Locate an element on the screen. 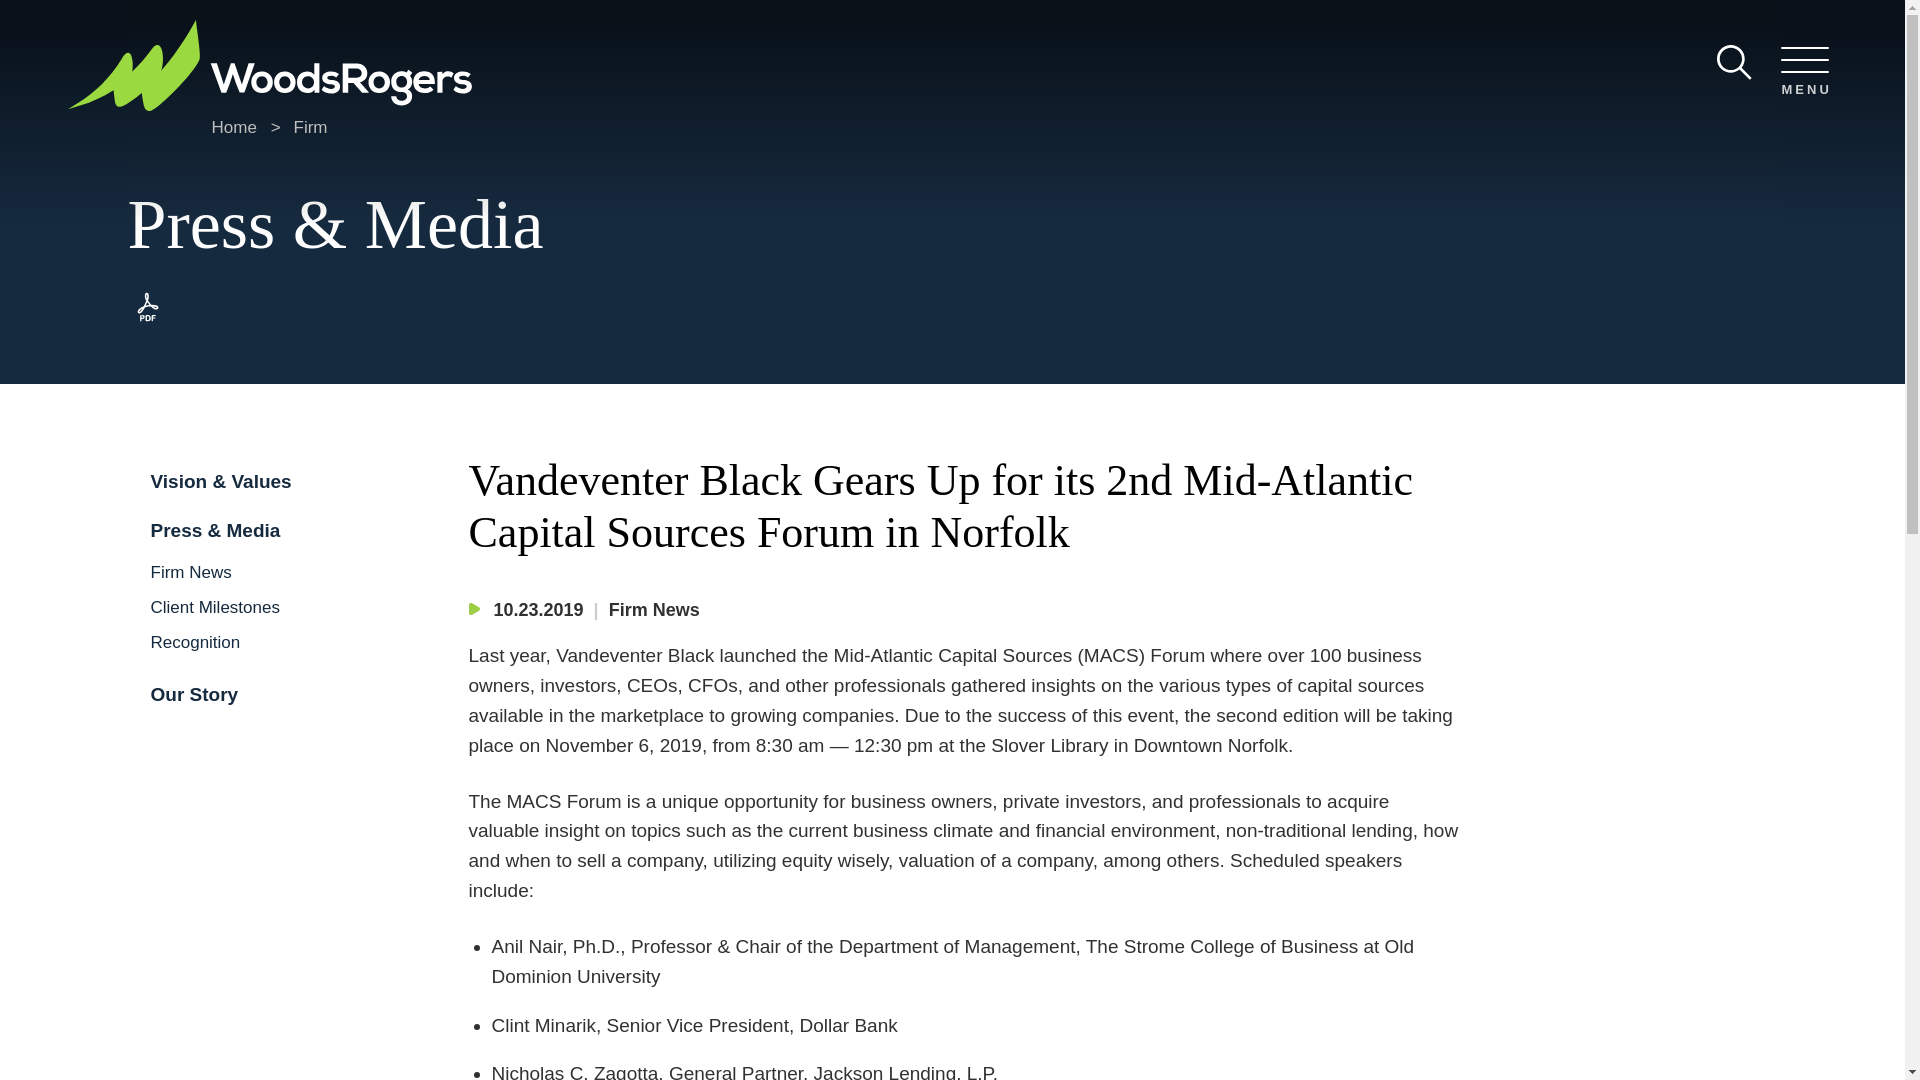 This screenshot has width=1920, height=1080. PDF is located at coordinates (148, 322).